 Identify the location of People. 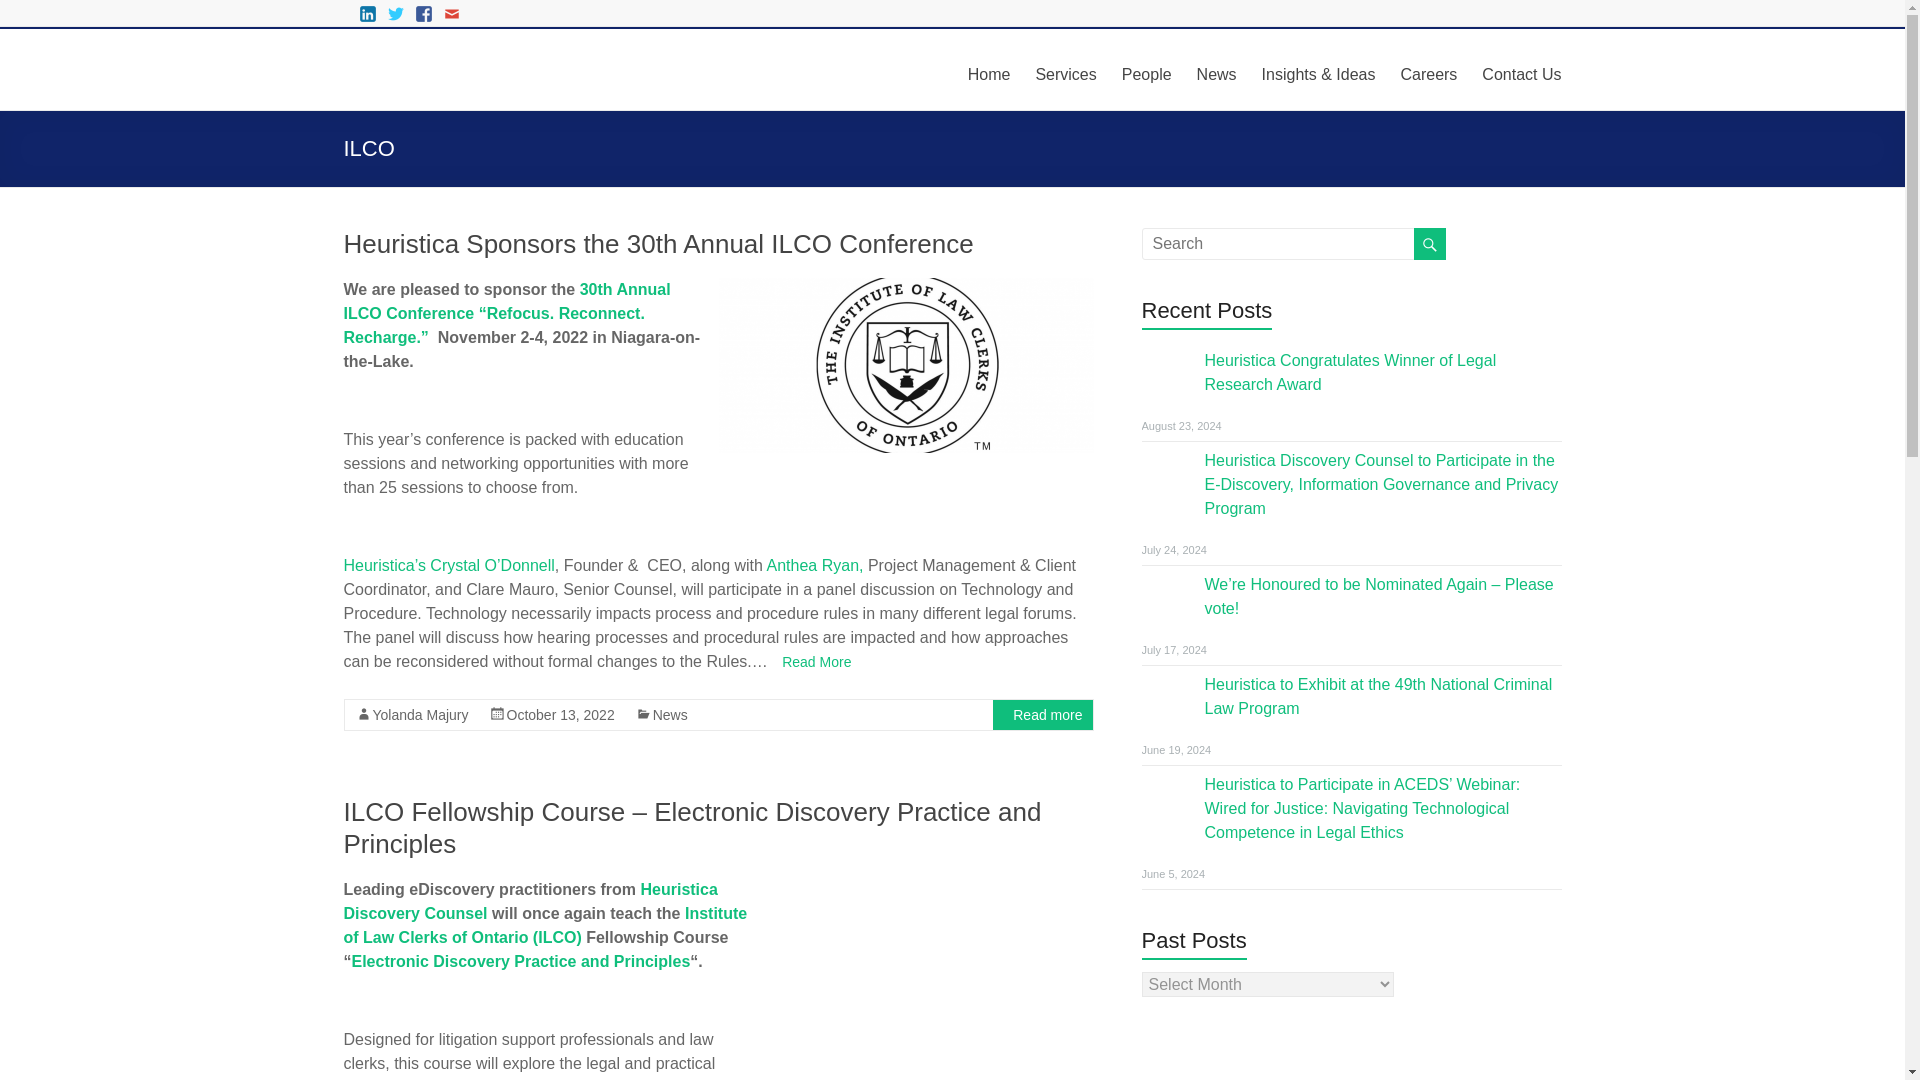
(1146, 72).